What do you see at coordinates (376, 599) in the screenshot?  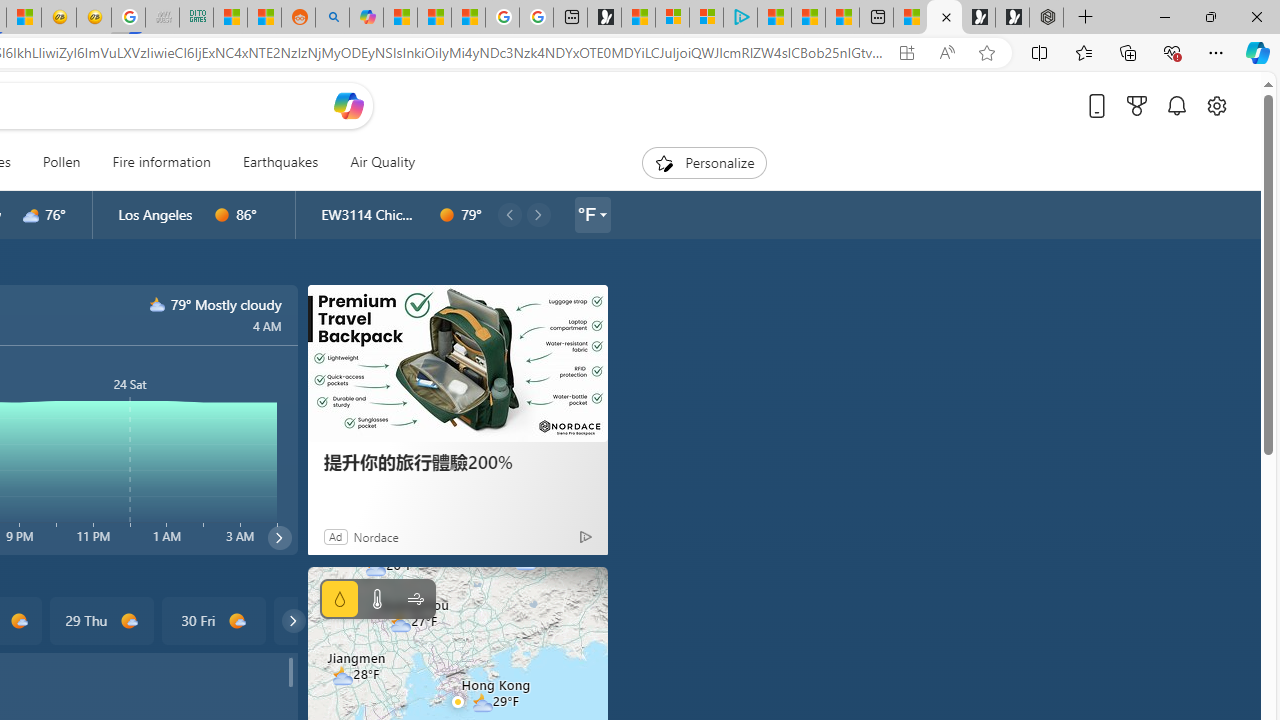 I see `Temperature` at bounding box center [376, 599].